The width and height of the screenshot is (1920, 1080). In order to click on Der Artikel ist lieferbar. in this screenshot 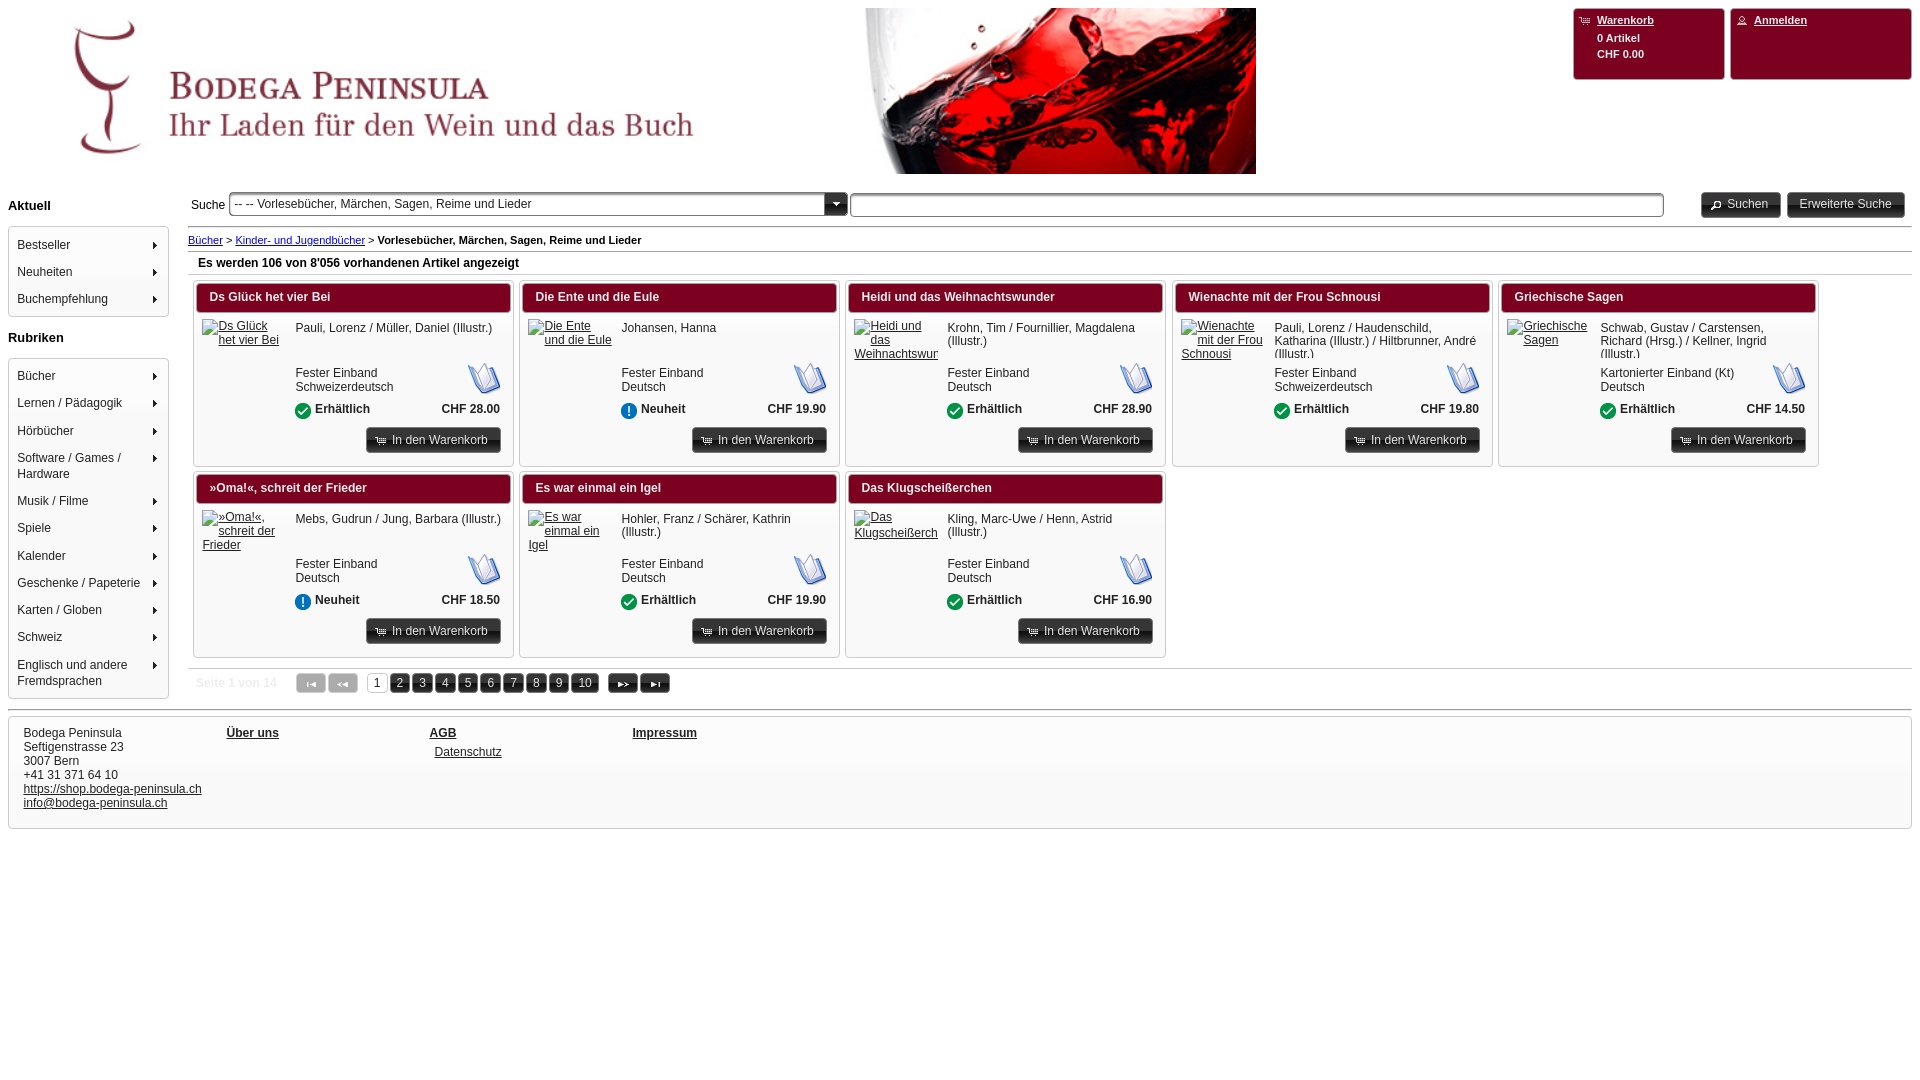, I will do `click(629, 602)`.